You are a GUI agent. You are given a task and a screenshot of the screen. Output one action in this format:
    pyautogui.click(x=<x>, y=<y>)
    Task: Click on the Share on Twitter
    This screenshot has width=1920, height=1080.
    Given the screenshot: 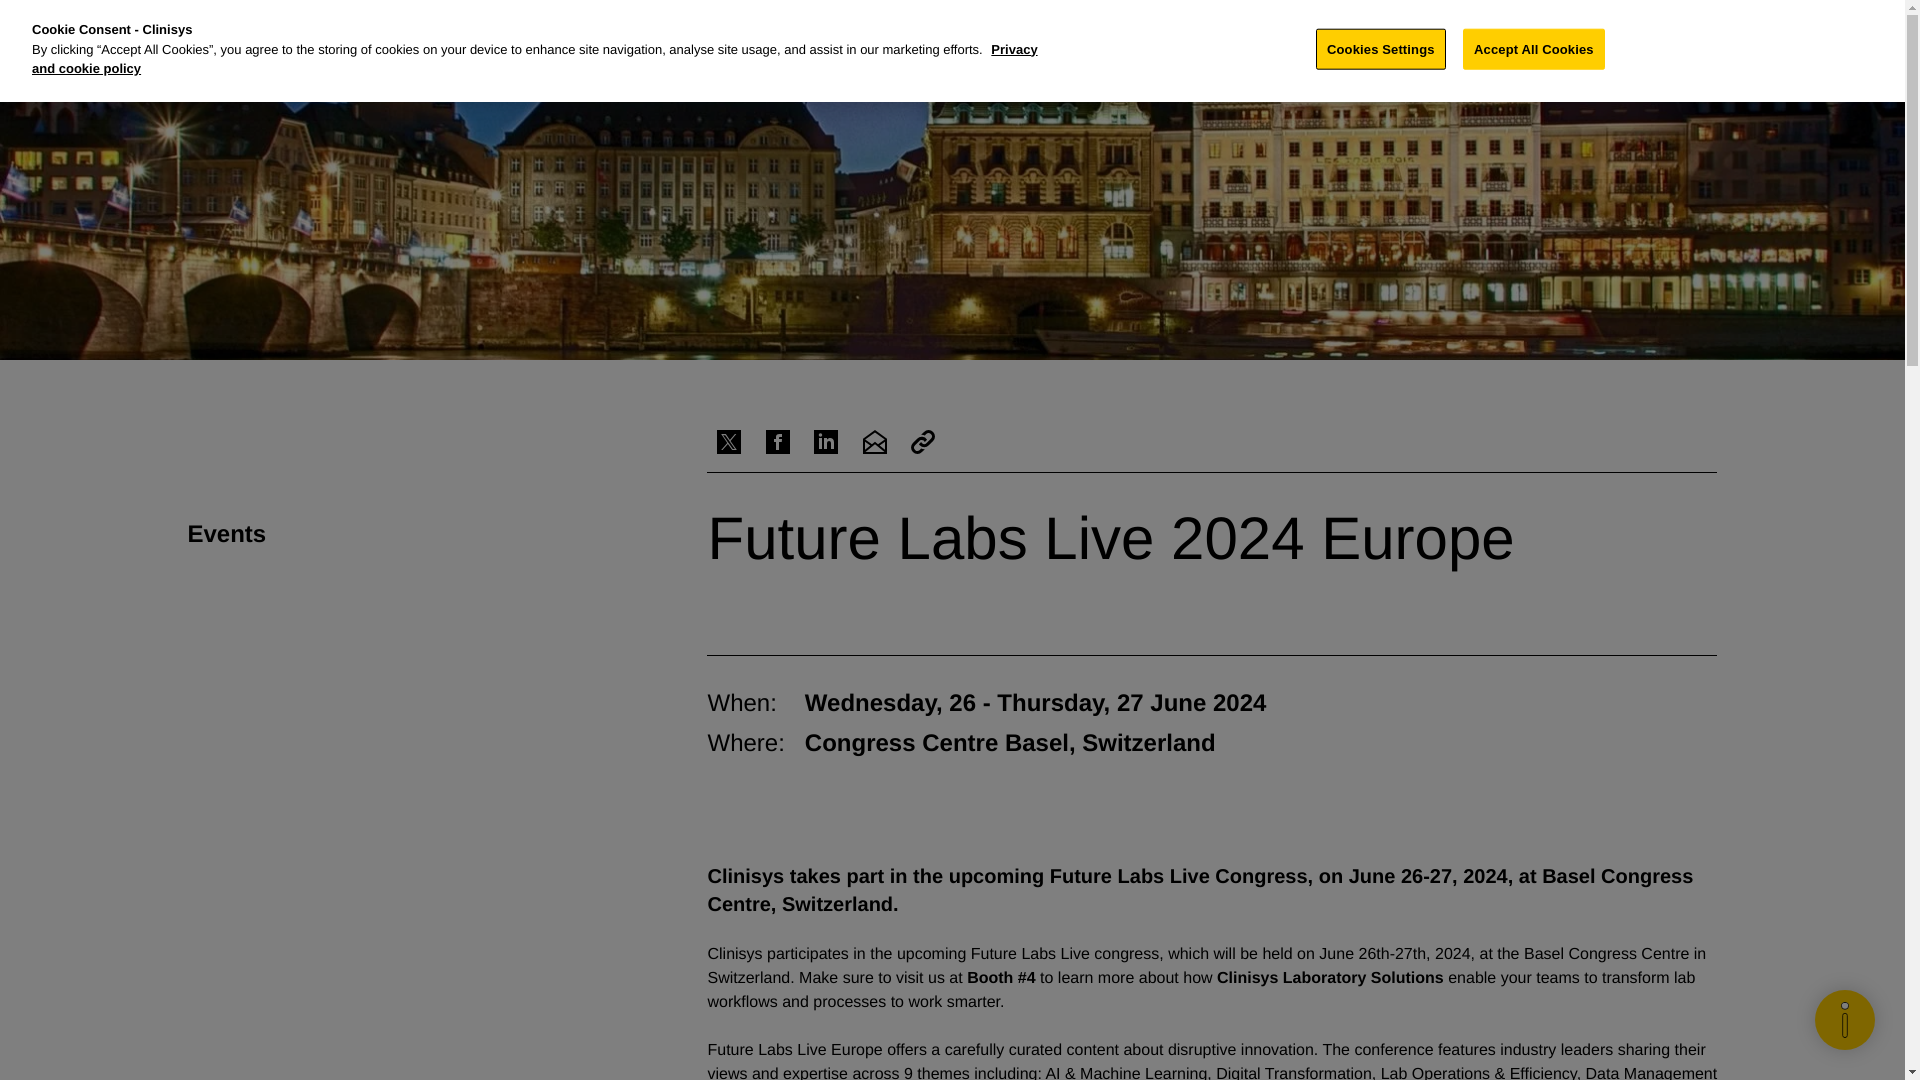 What is the action you would take?
    pyautogui.click(x=728, y=442)
    